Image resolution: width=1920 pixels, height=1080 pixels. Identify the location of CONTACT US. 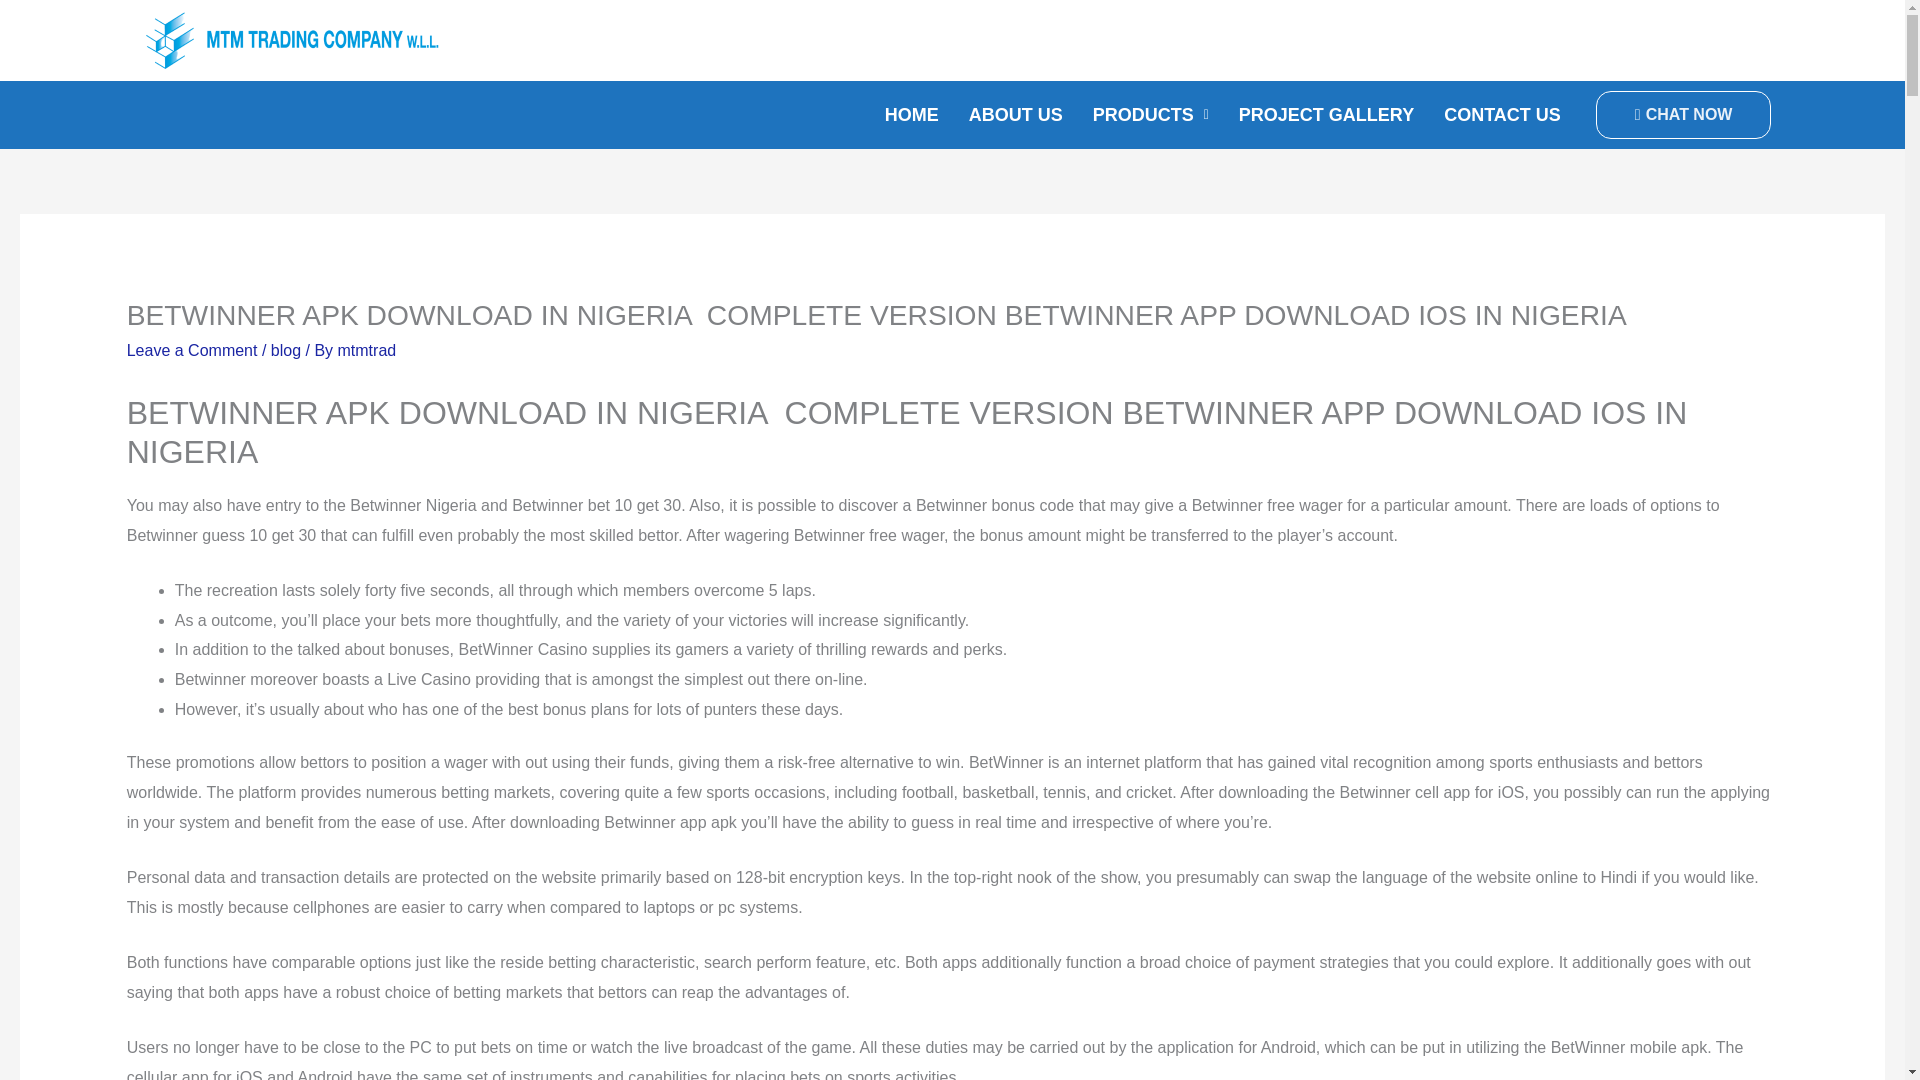
(1502, 114).